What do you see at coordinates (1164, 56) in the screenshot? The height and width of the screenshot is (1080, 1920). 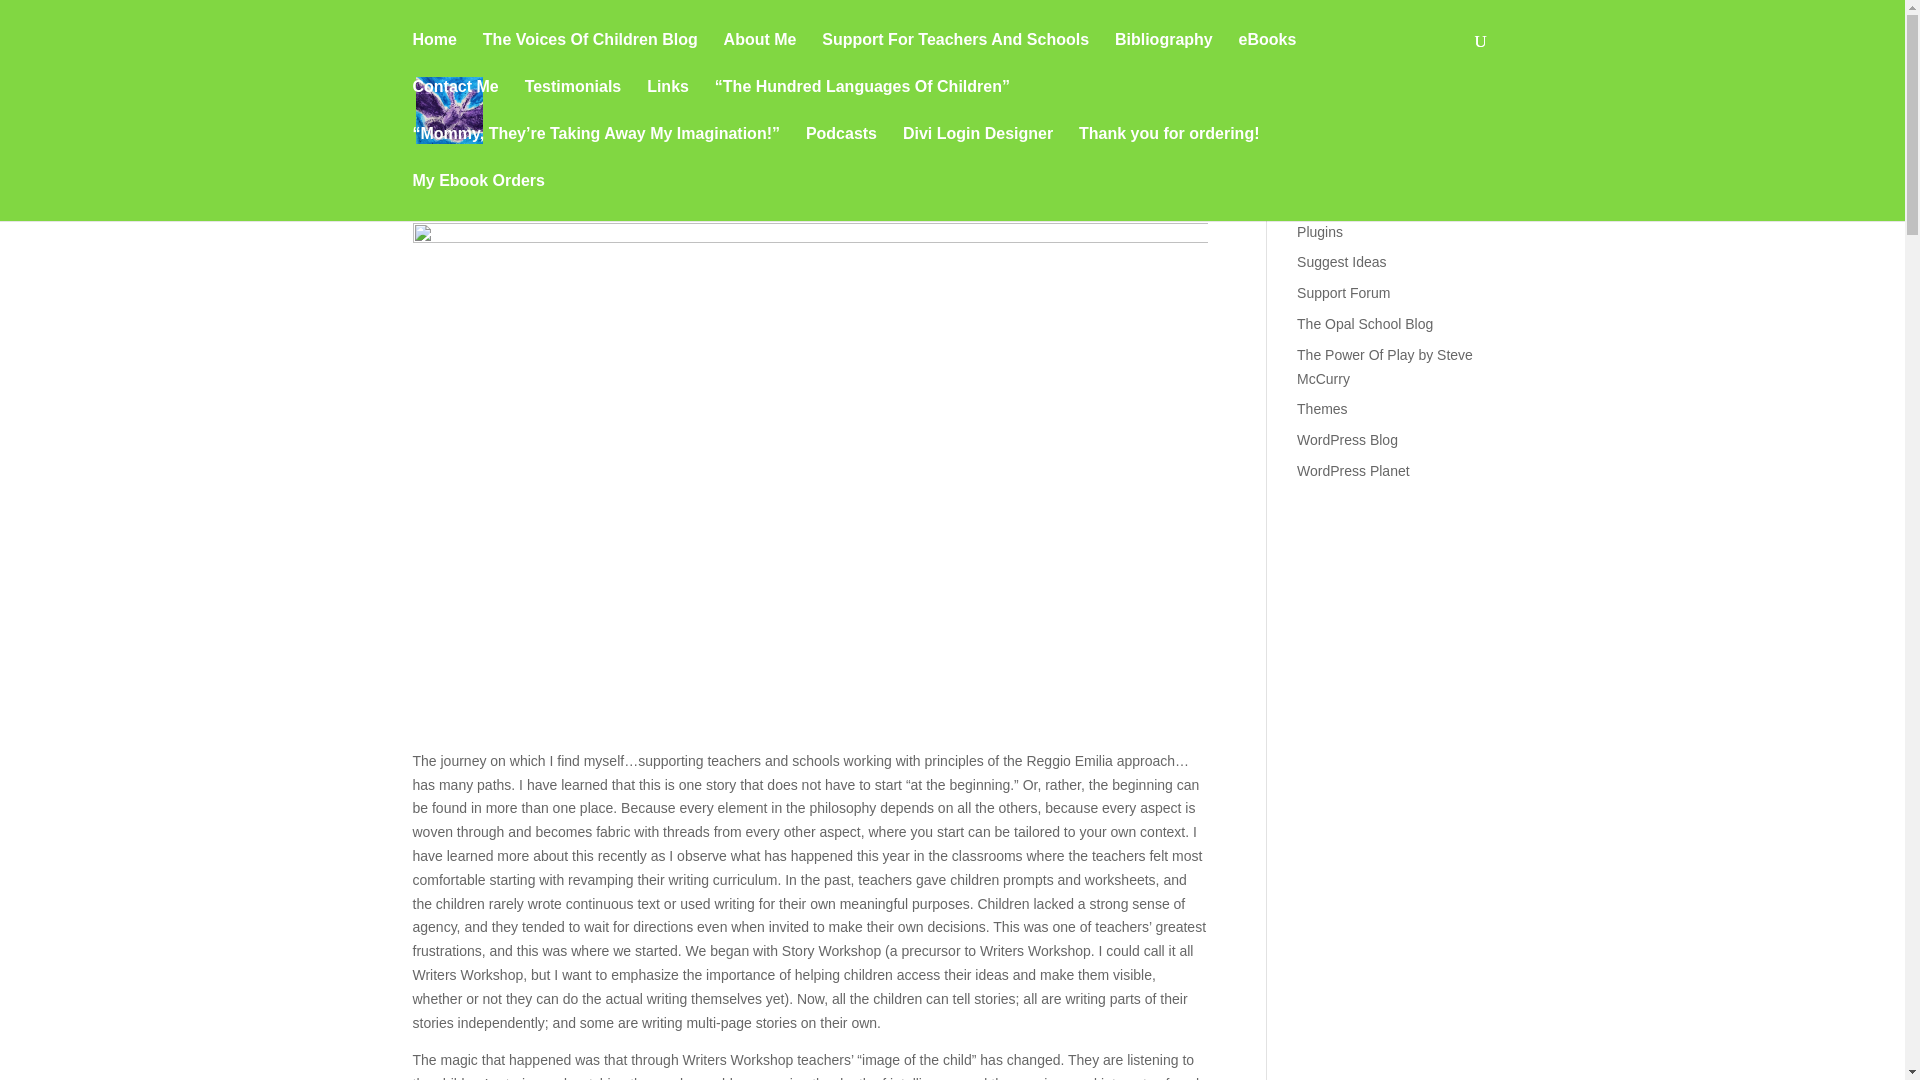 I see `Bibliography` at bounding box center [1164, 56].